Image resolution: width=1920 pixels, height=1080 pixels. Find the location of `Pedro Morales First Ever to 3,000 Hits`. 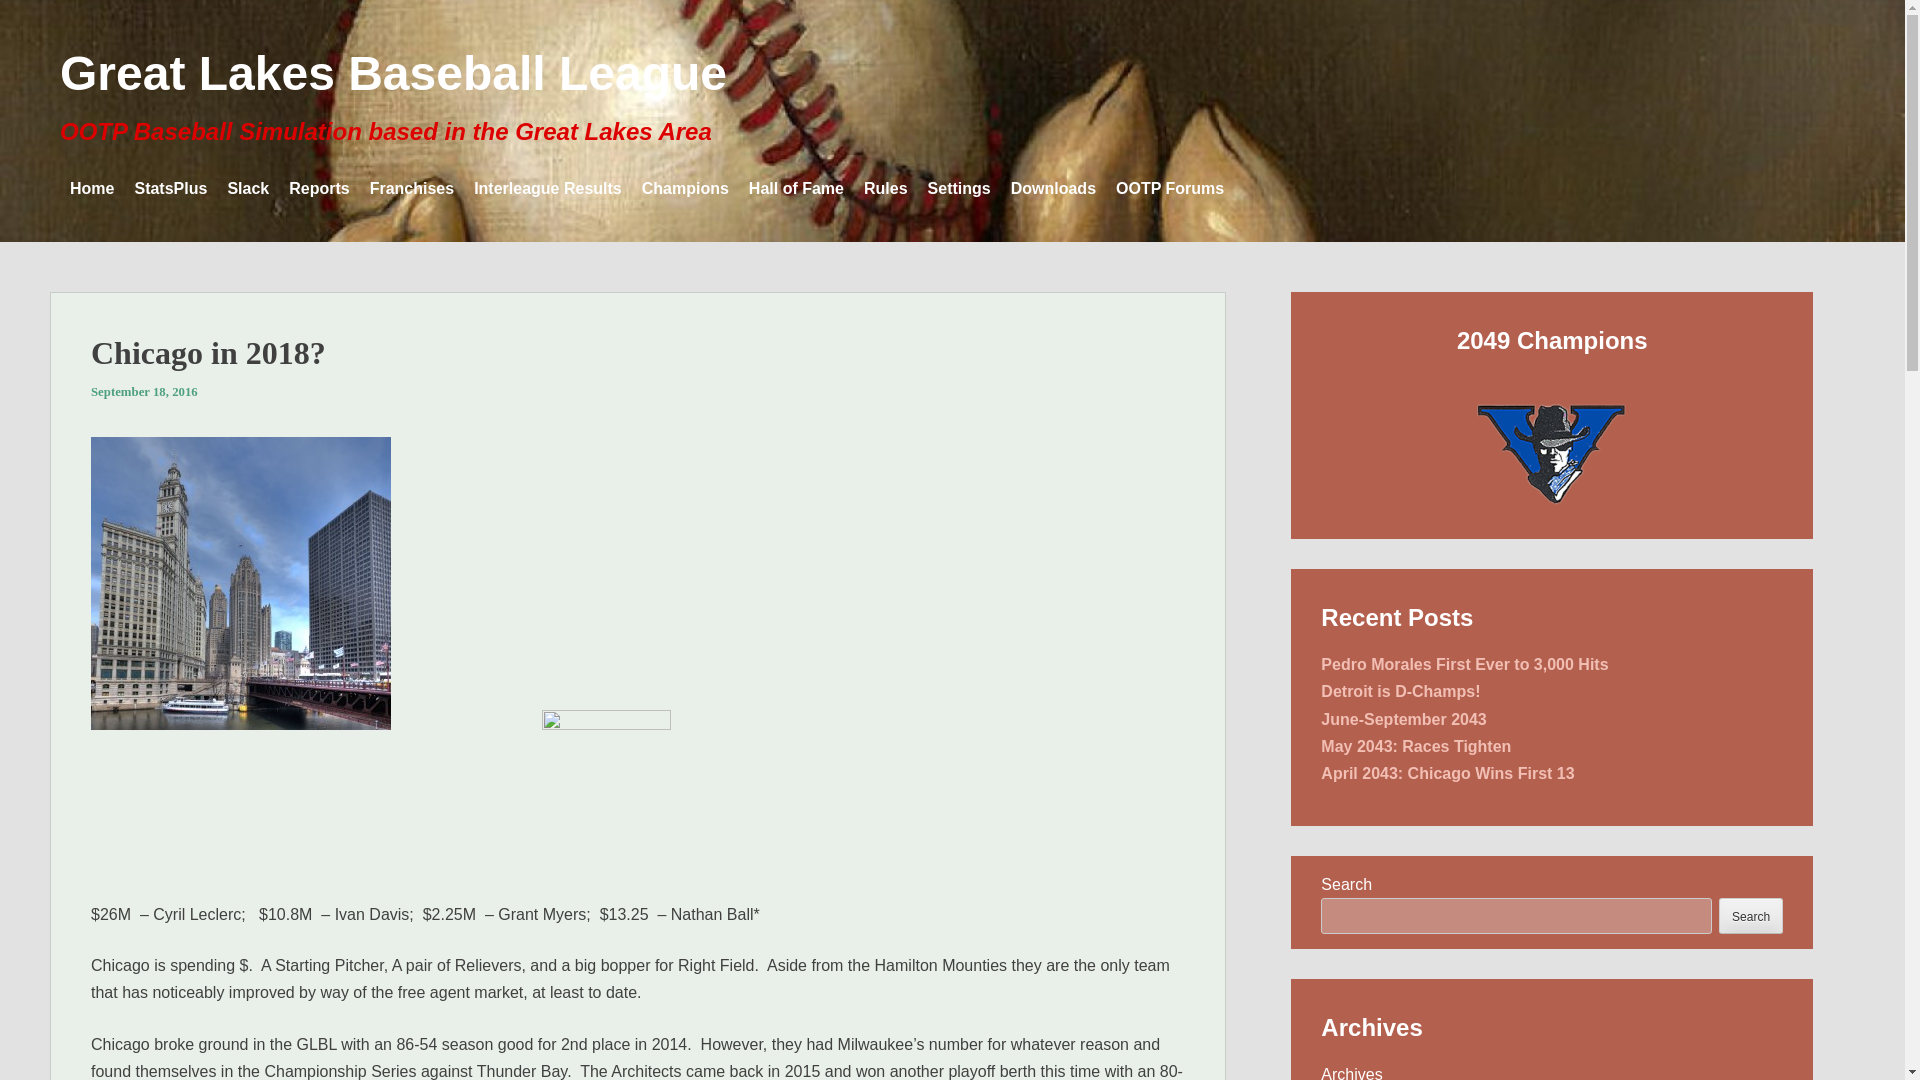

Pedro Morales First Ever to 3,000 Hits is located at coordinates (1464, 664).